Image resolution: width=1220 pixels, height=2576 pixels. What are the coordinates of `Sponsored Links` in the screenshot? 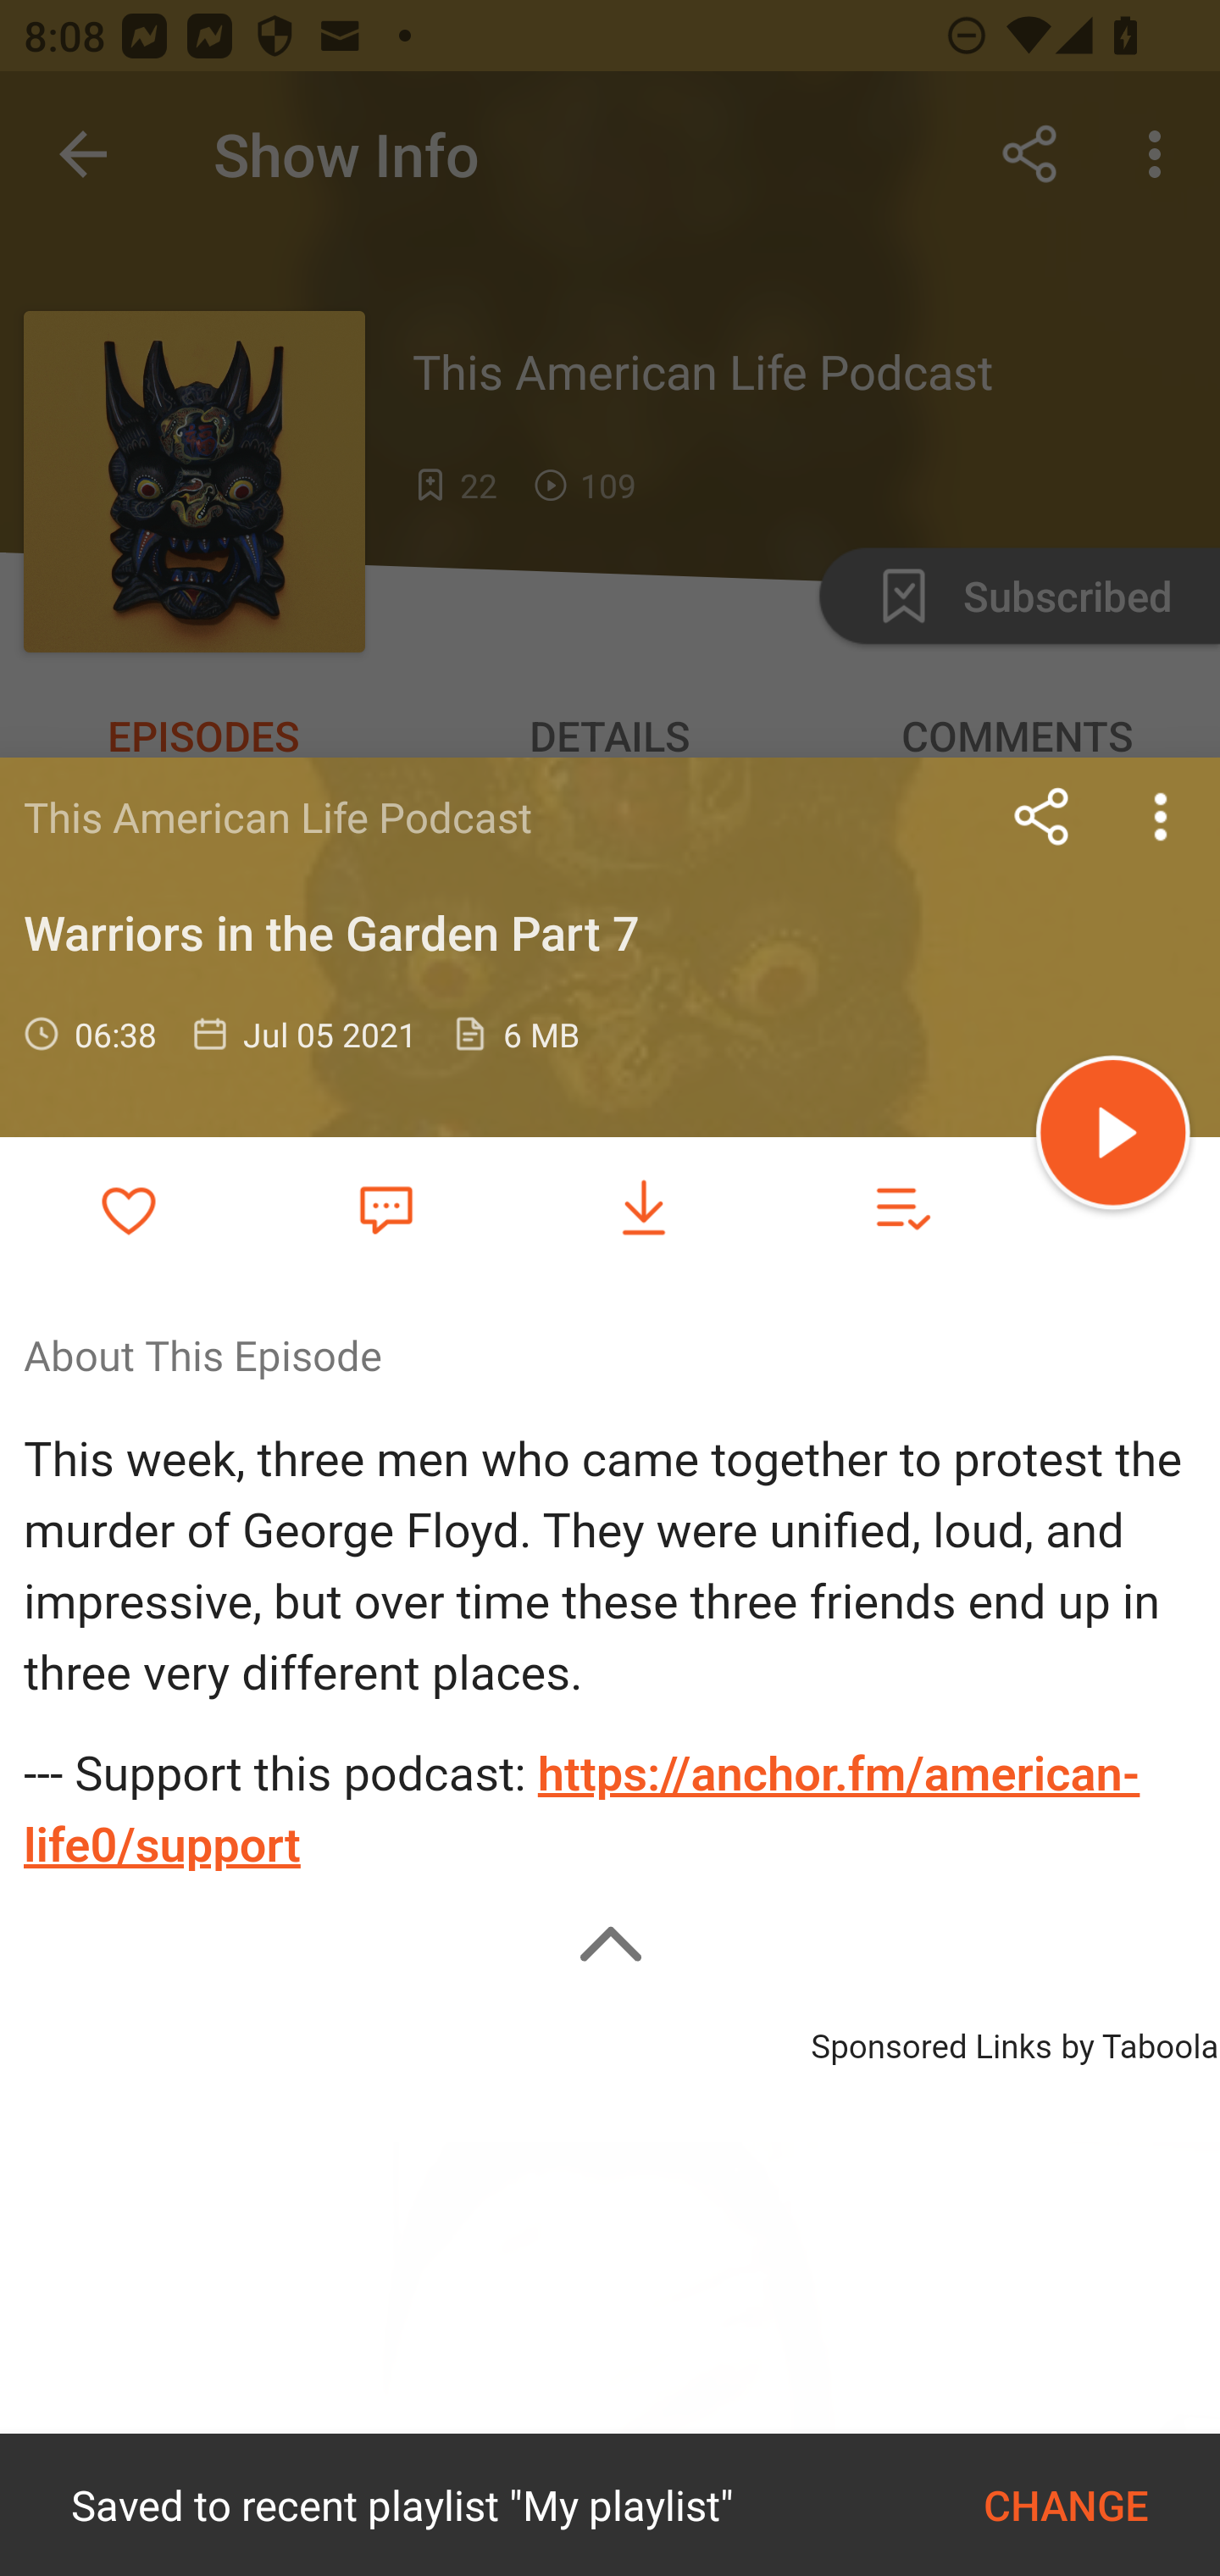 It's located at (930, 2042).